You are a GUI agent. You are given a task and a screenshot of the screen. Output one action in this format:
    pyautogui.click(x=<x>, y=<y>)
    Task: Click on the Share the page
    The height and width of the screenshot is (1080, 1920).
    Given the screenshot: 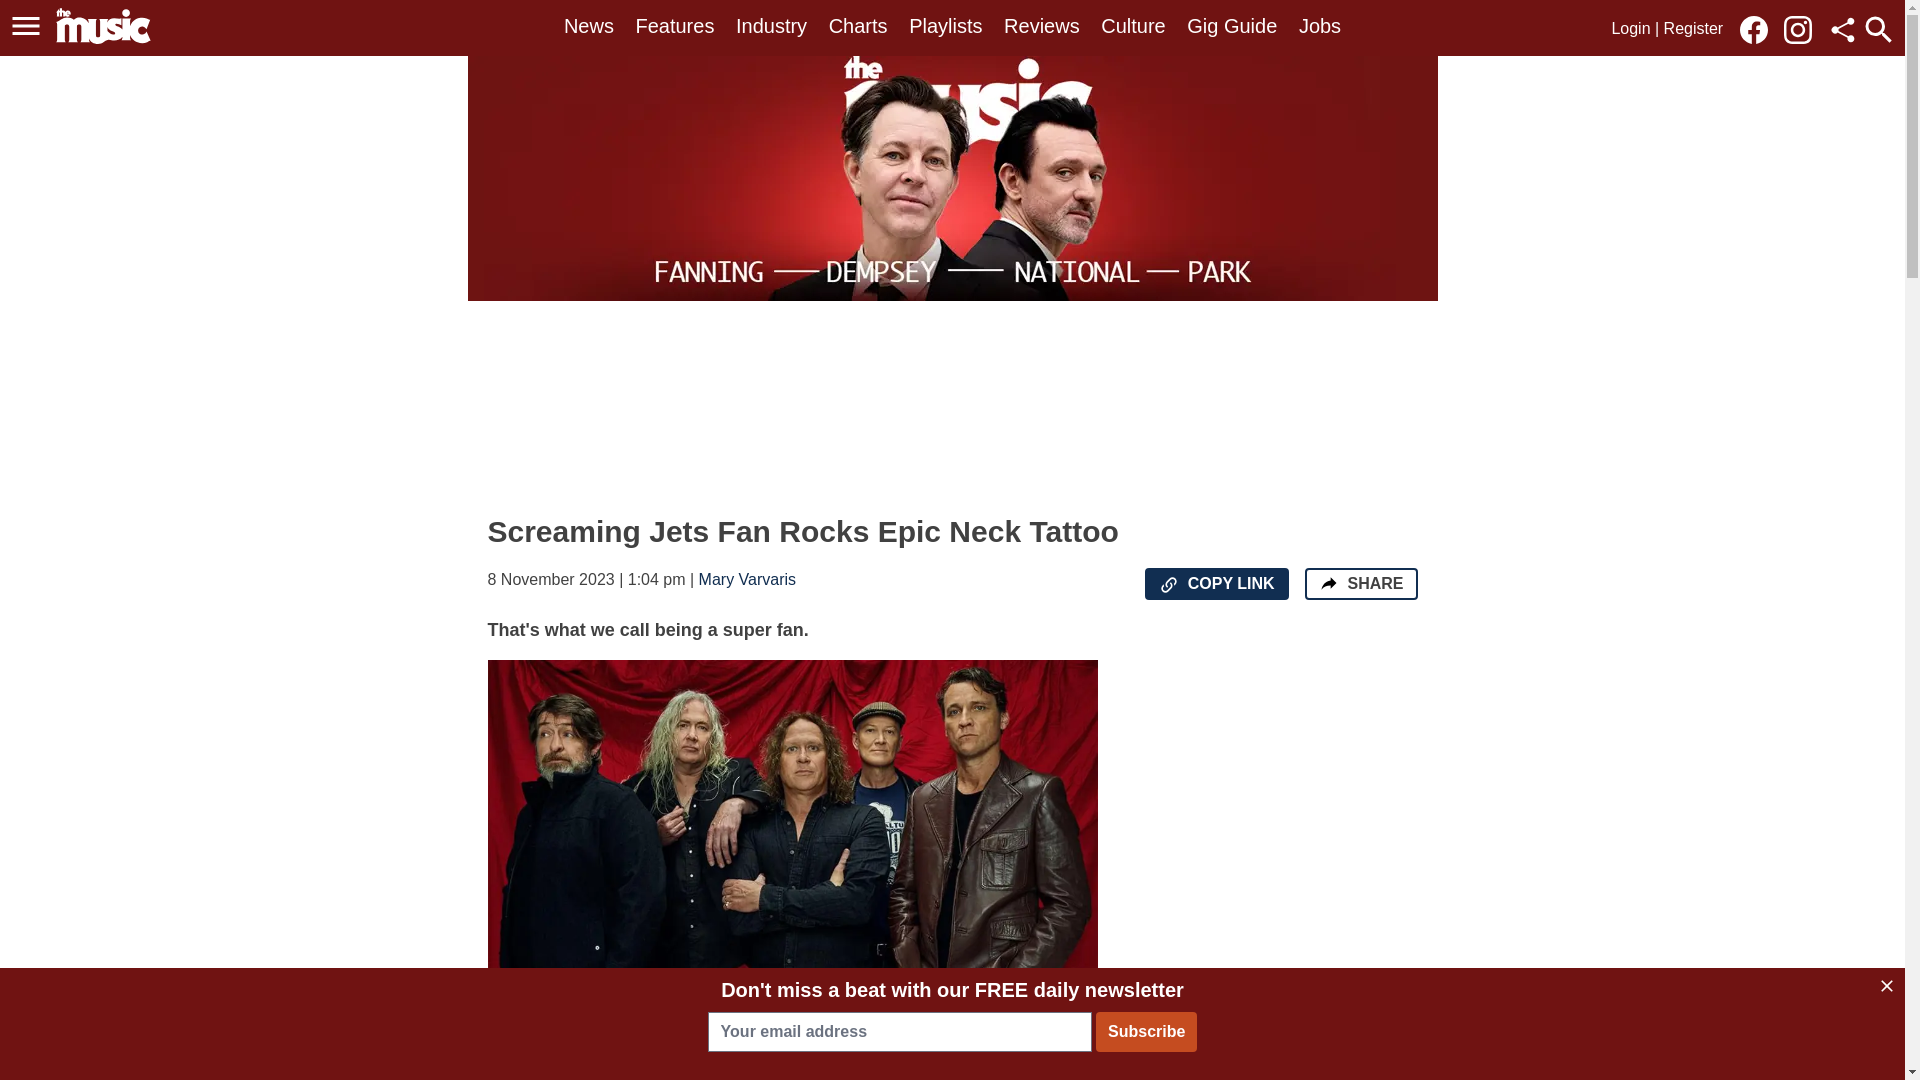 What is the action you would take?
    pyautogui.click(x=1328, y=582)
    